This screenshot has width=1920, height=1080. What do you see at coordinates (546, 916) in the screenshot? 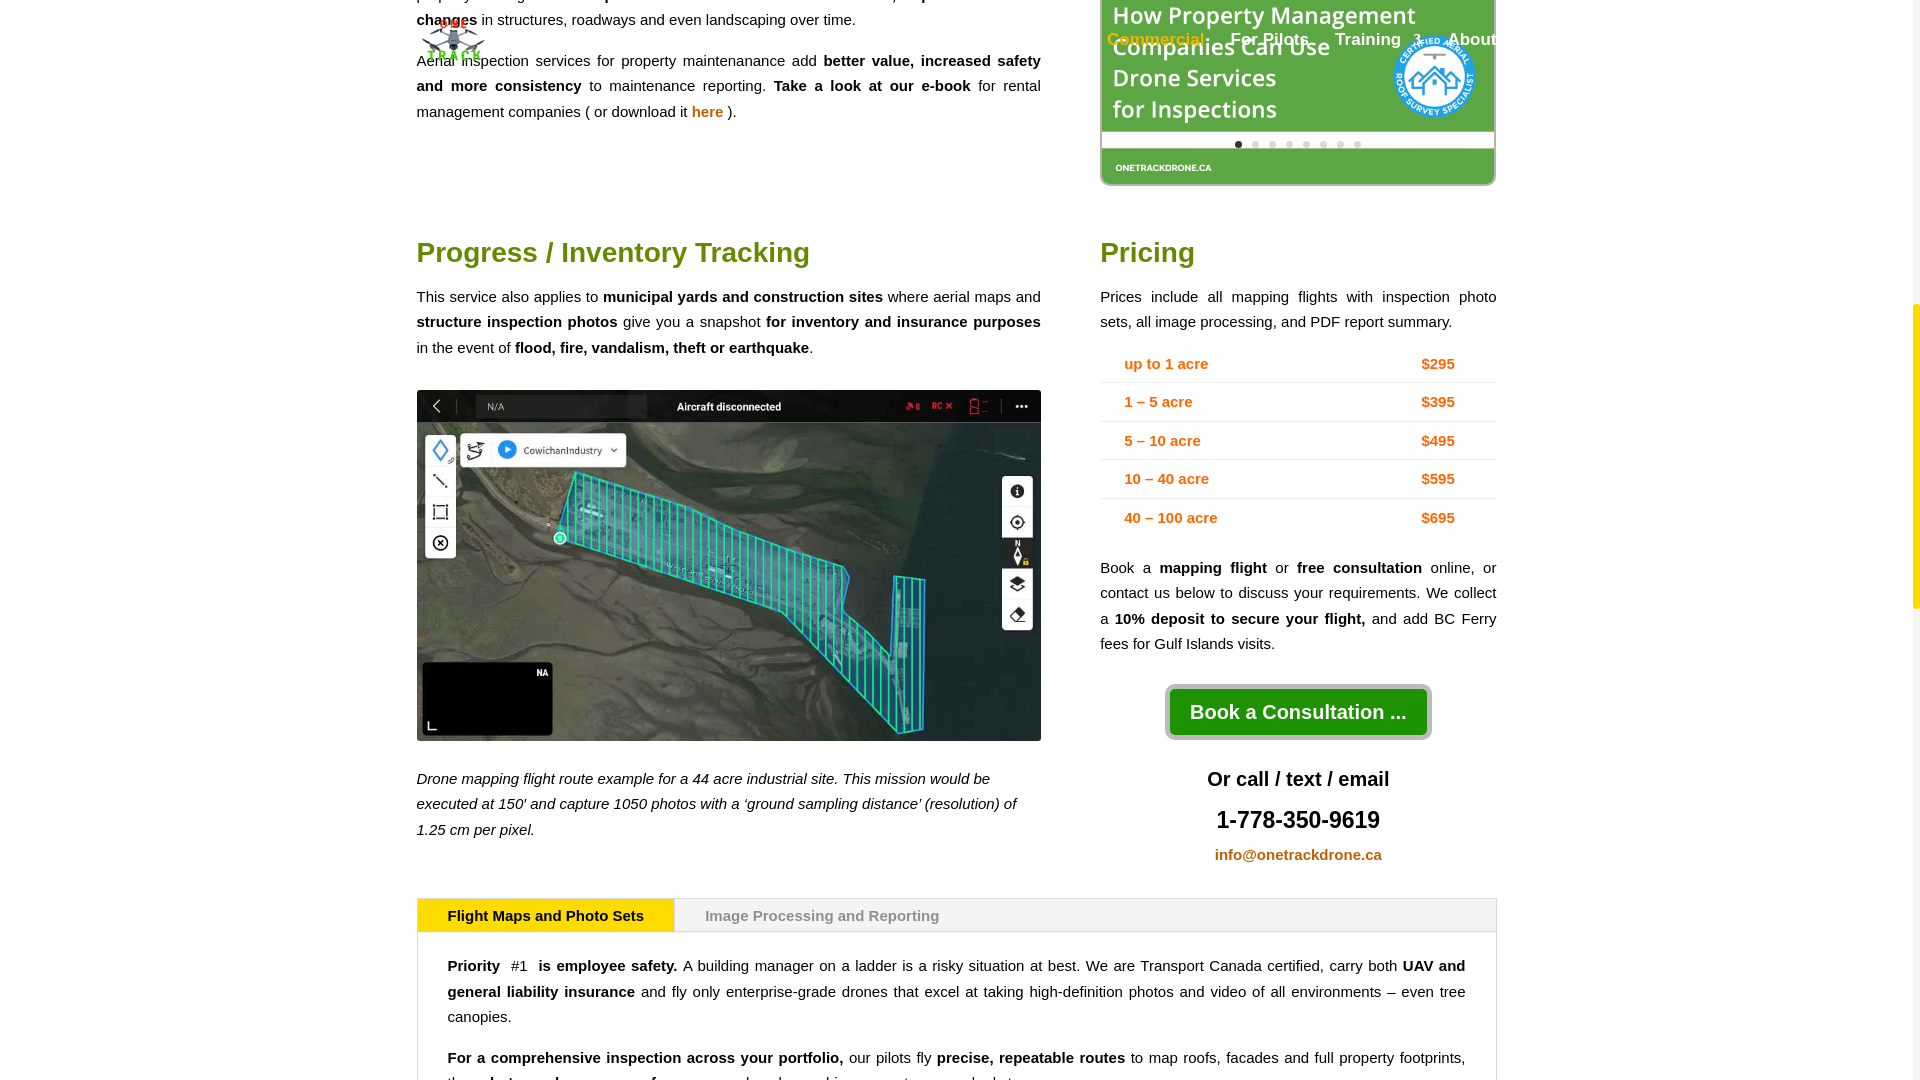
I see `Flight Maps and Photo Sets` at bounding box center [546, 916].